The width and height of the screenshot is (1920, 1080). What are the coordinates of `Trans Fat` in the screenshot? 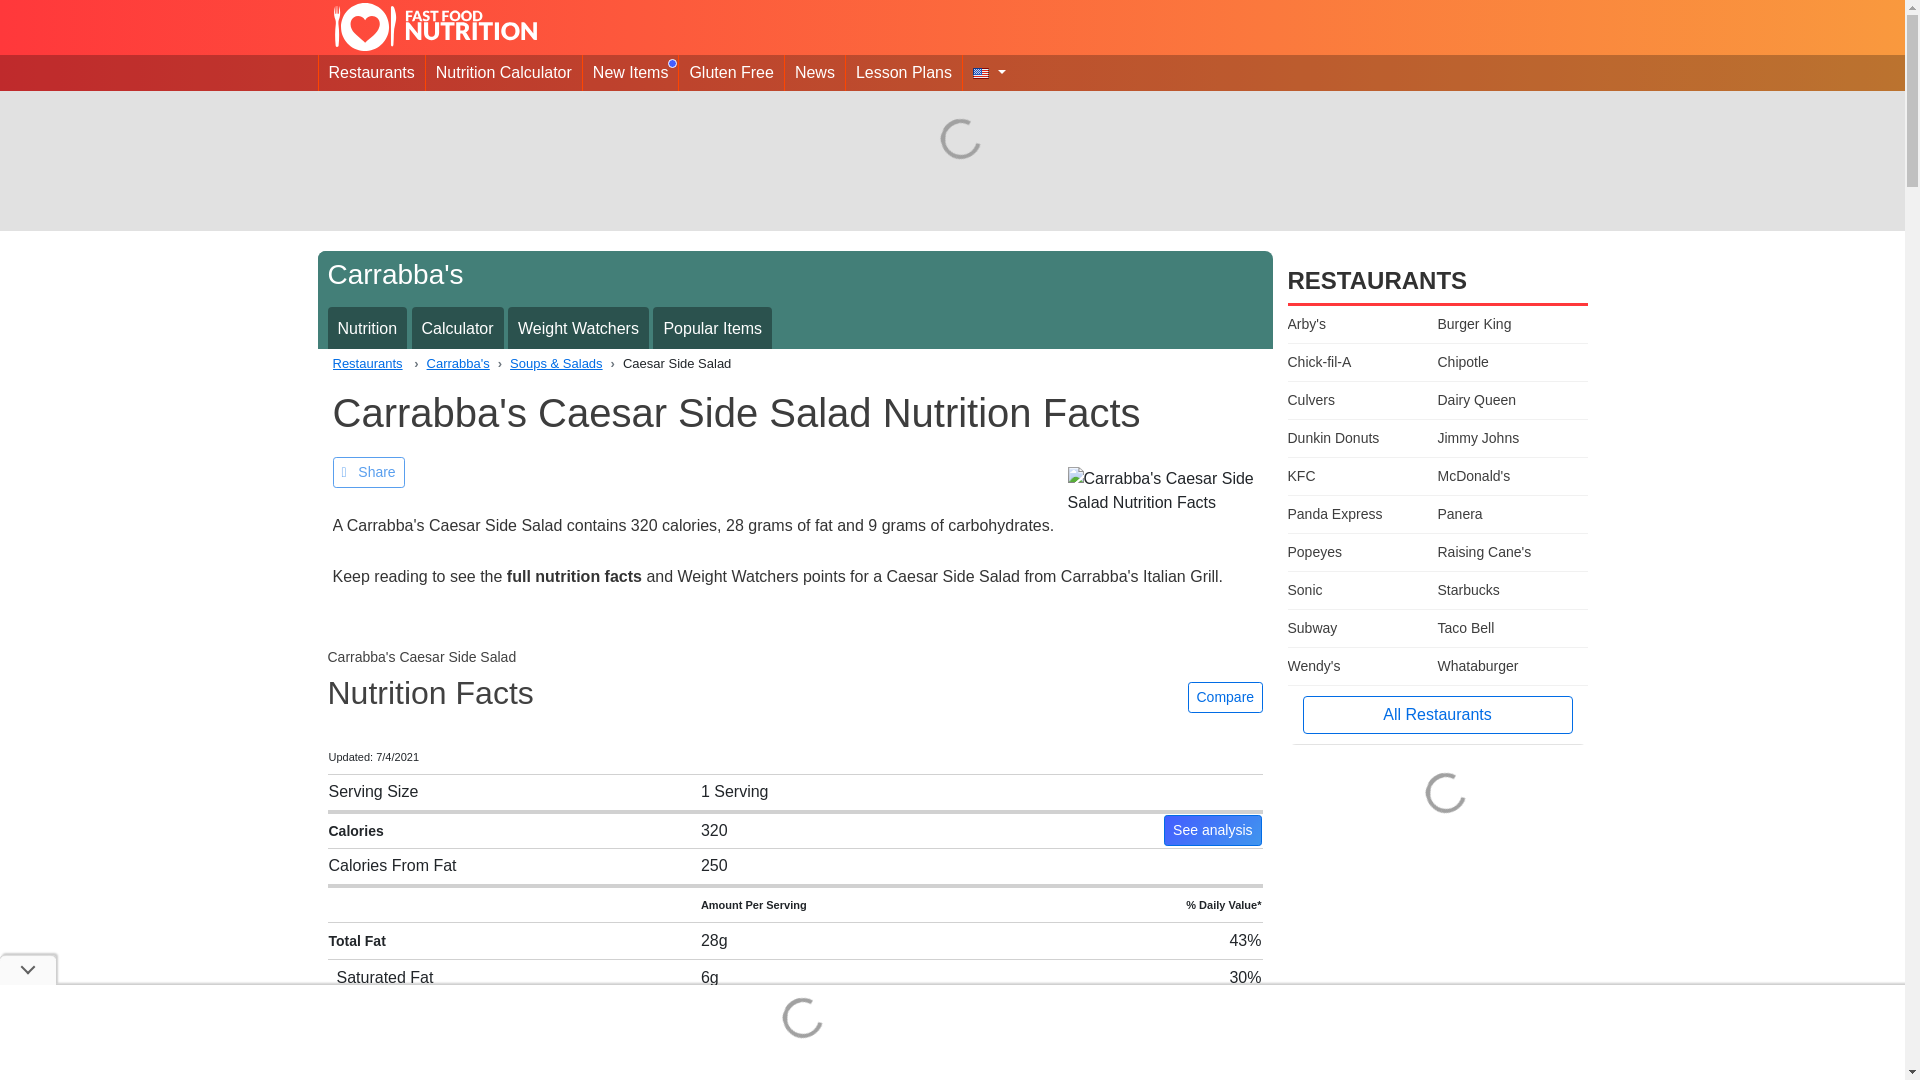 It's located at (370, 1014).